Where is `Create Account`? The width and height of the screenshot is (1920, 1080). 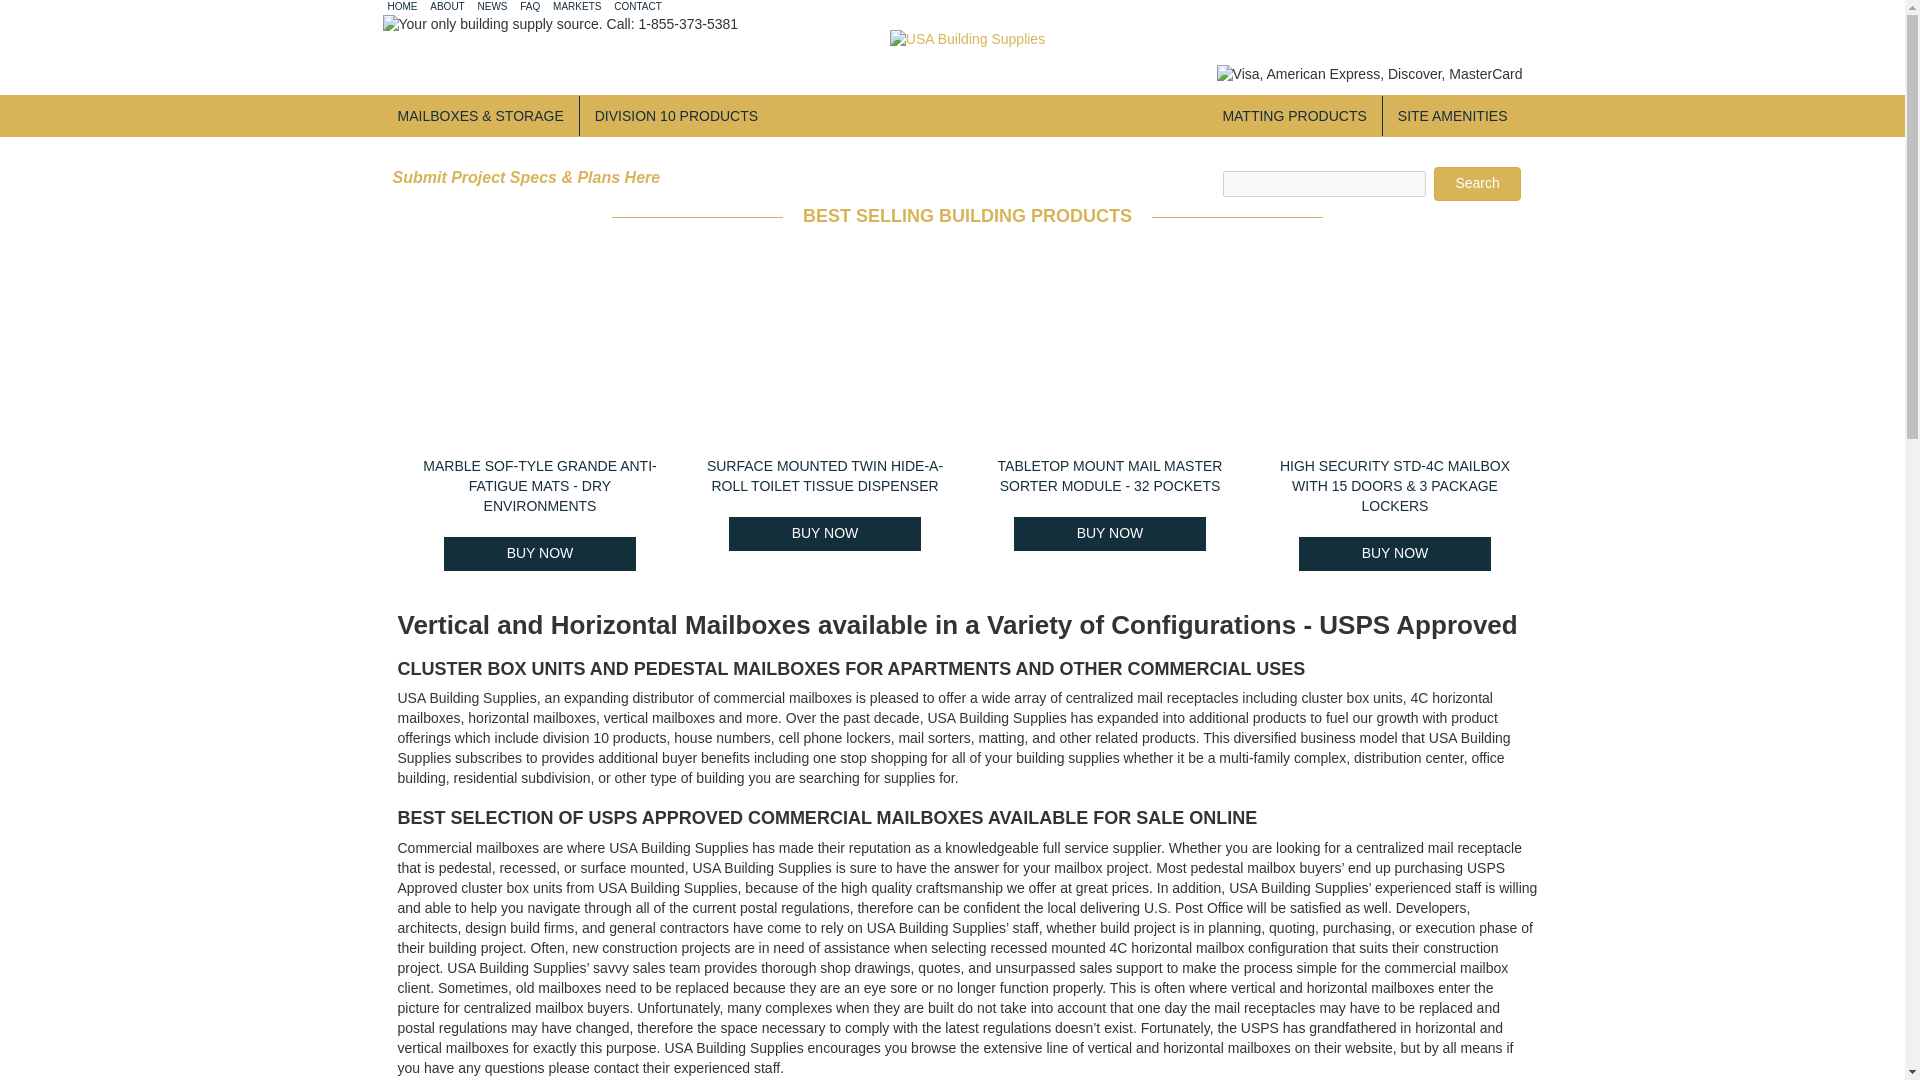 Create Account is located at coordinates (1423, 10).